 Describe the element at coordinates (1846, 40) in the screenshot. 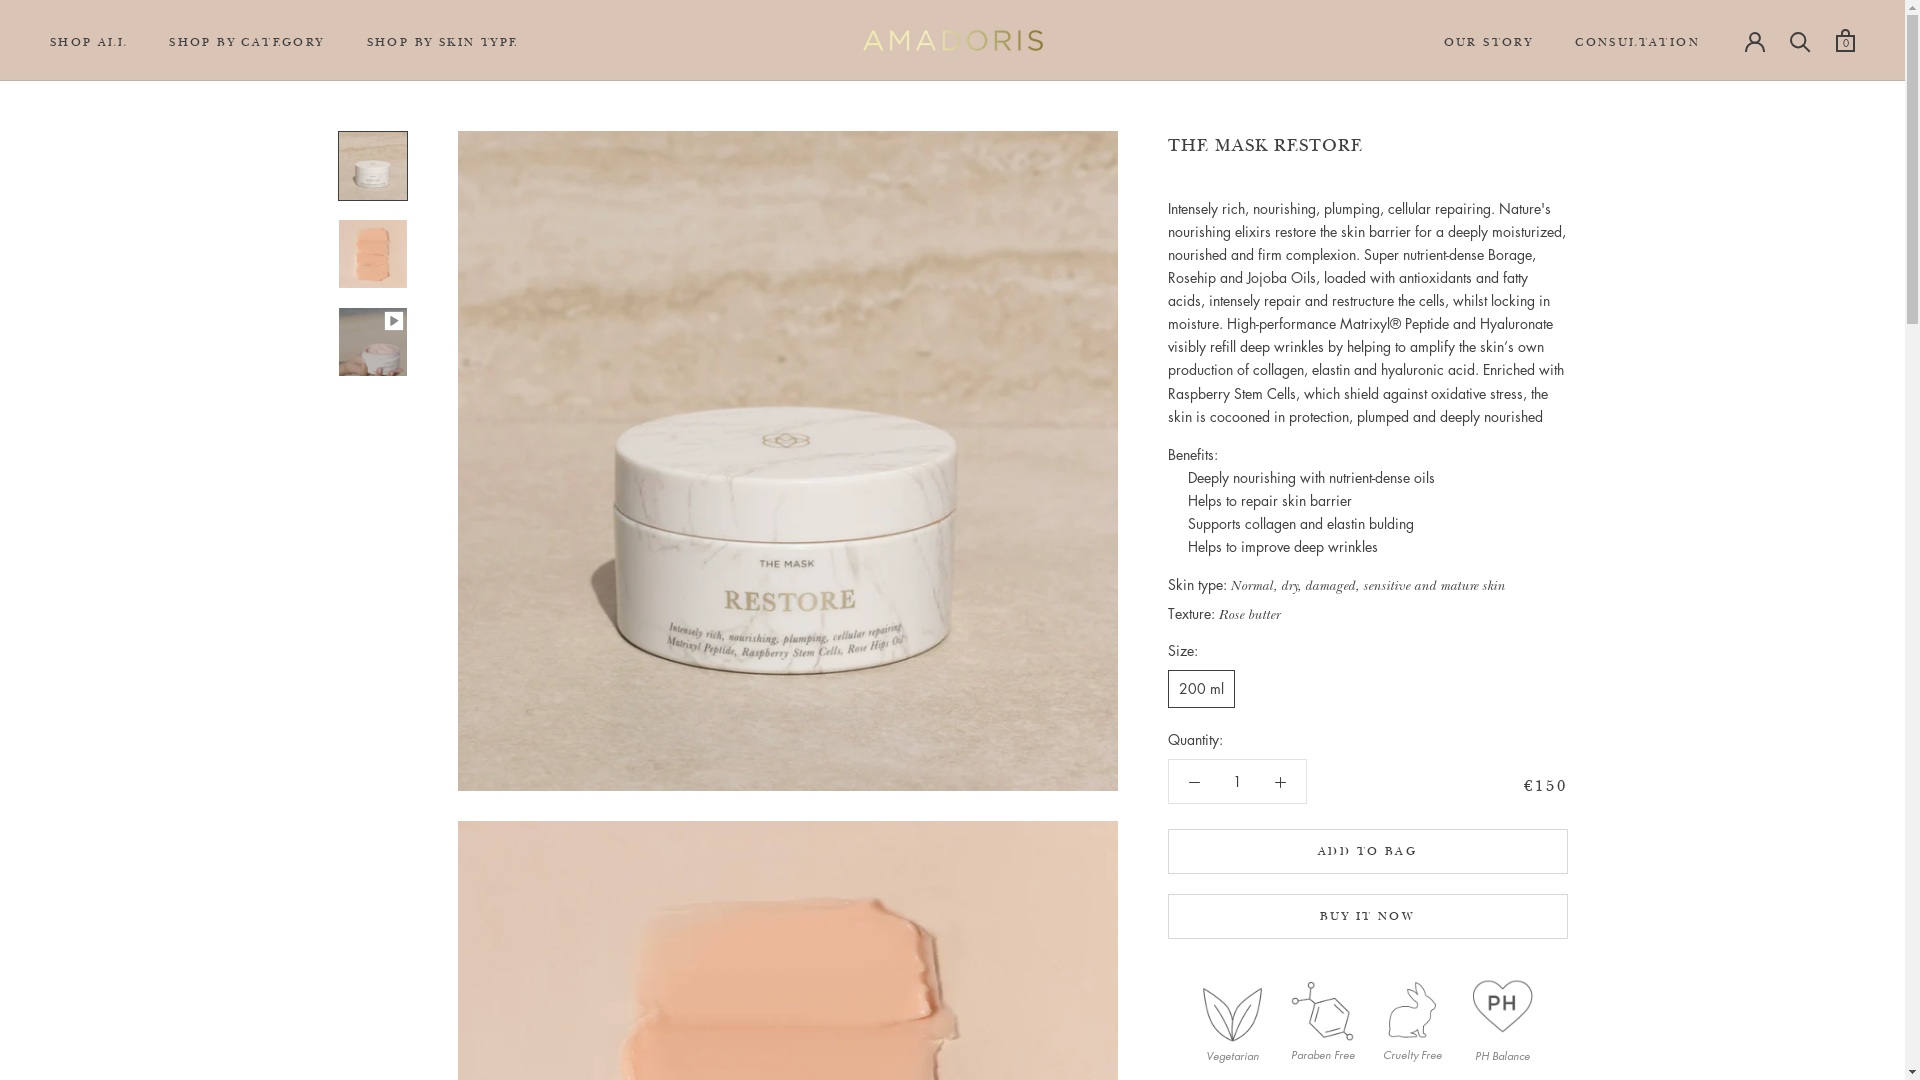

I see `0` at that location.